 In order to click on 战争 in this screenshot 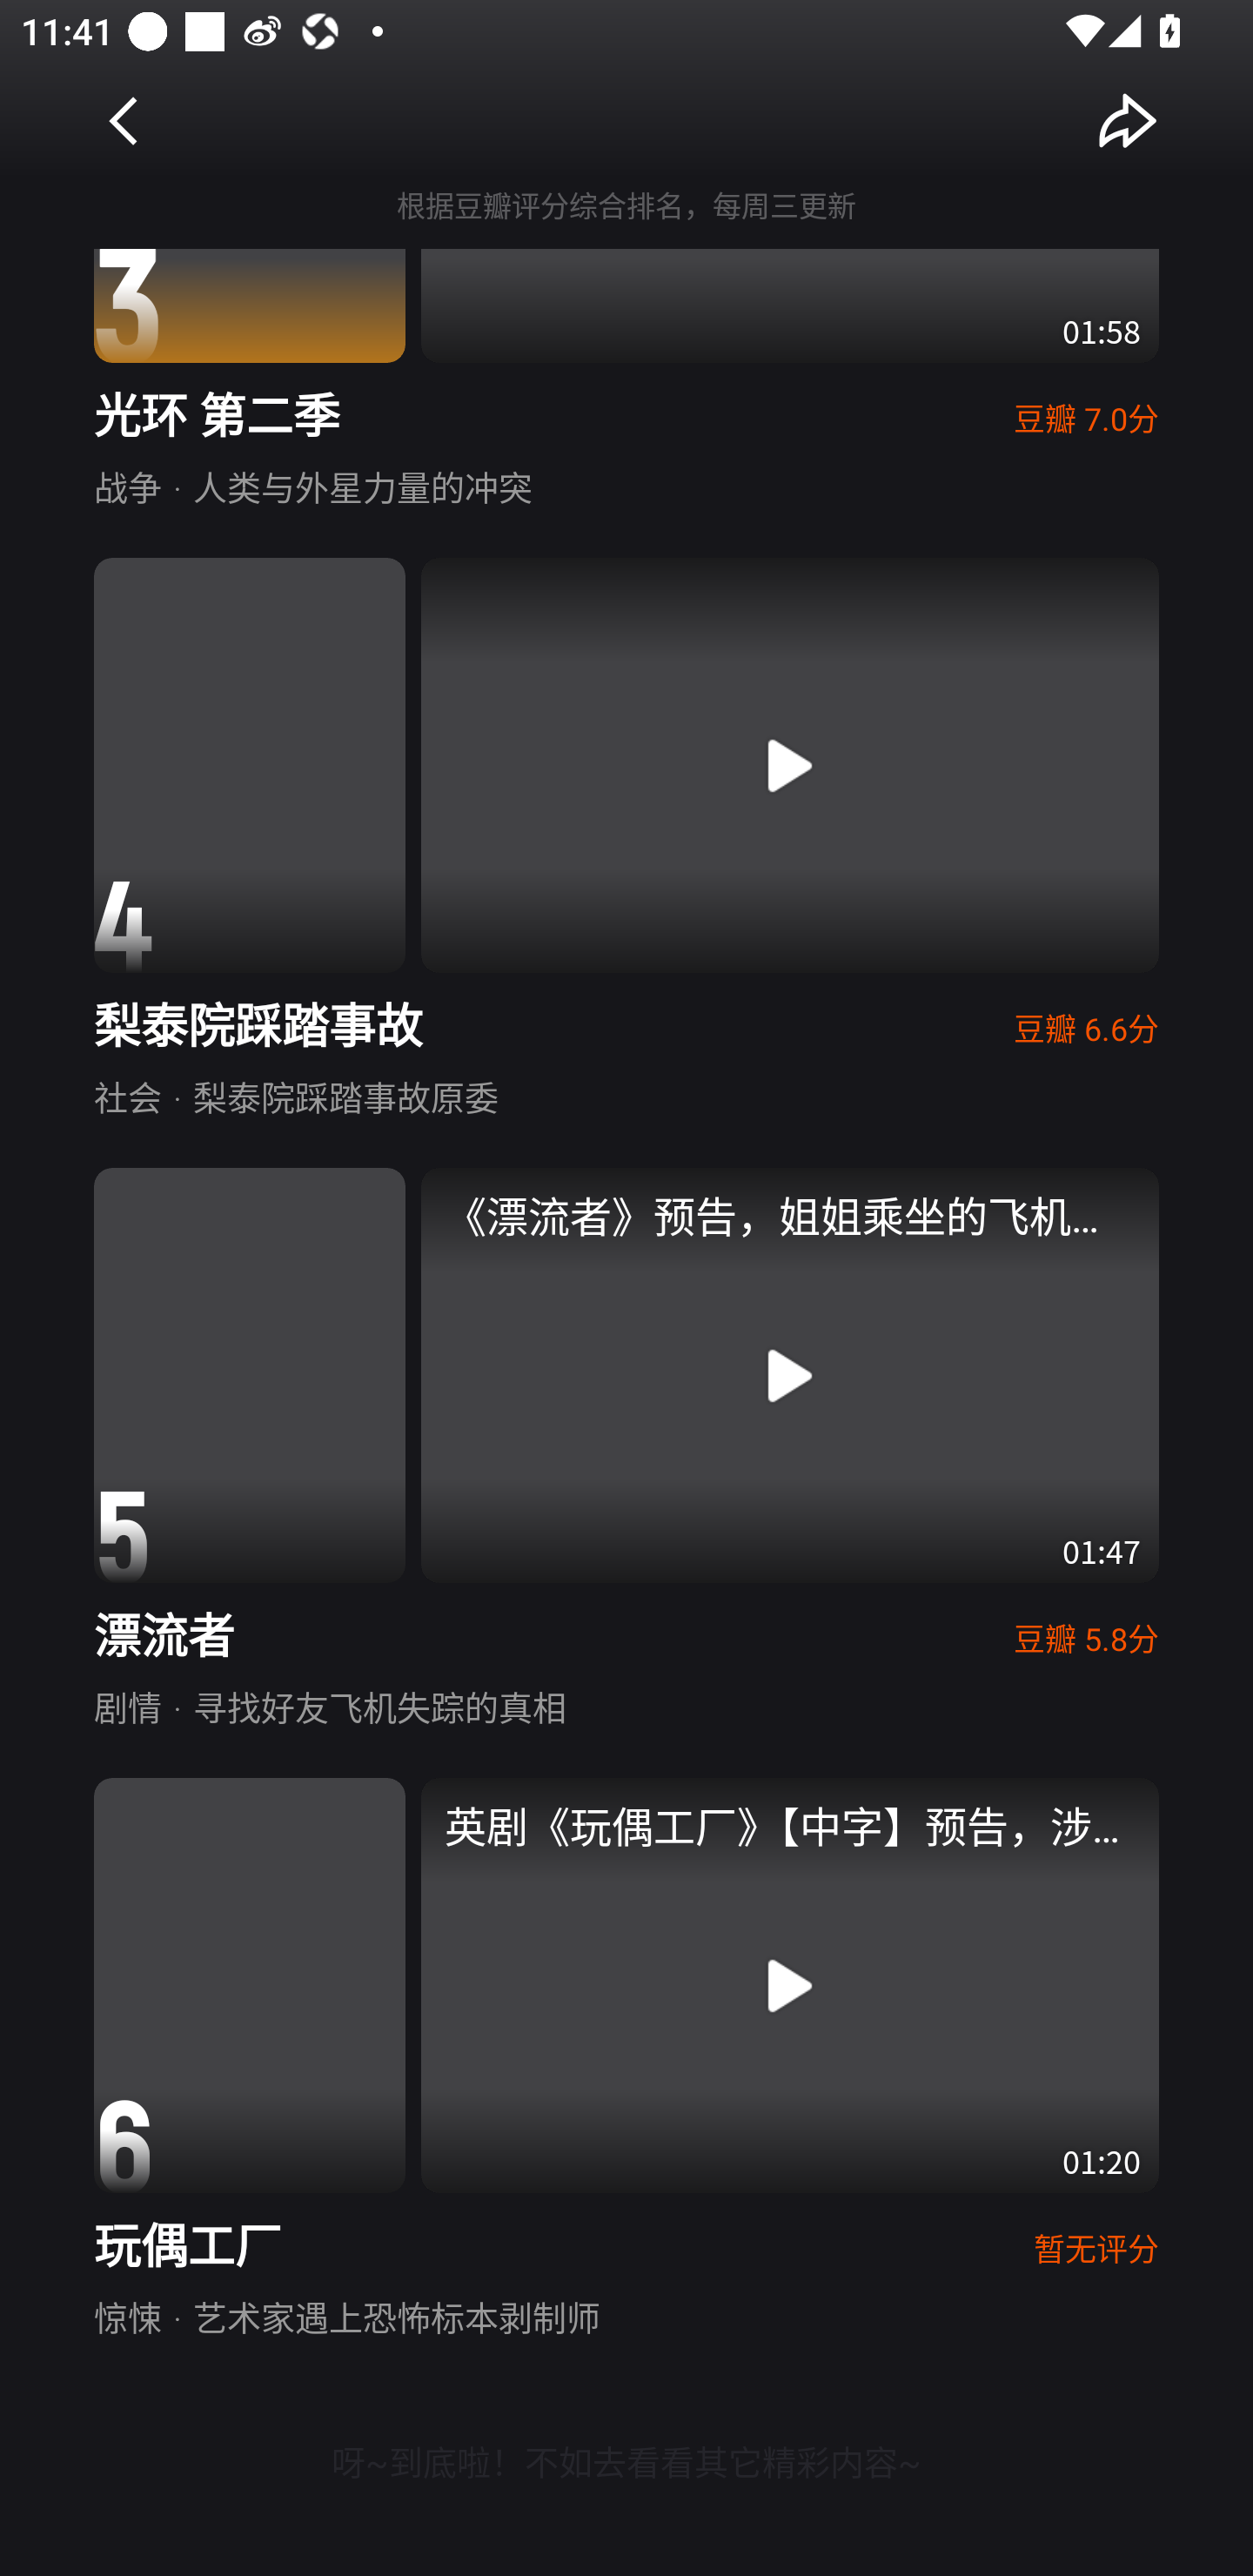, I will do `click(127, 486)`.